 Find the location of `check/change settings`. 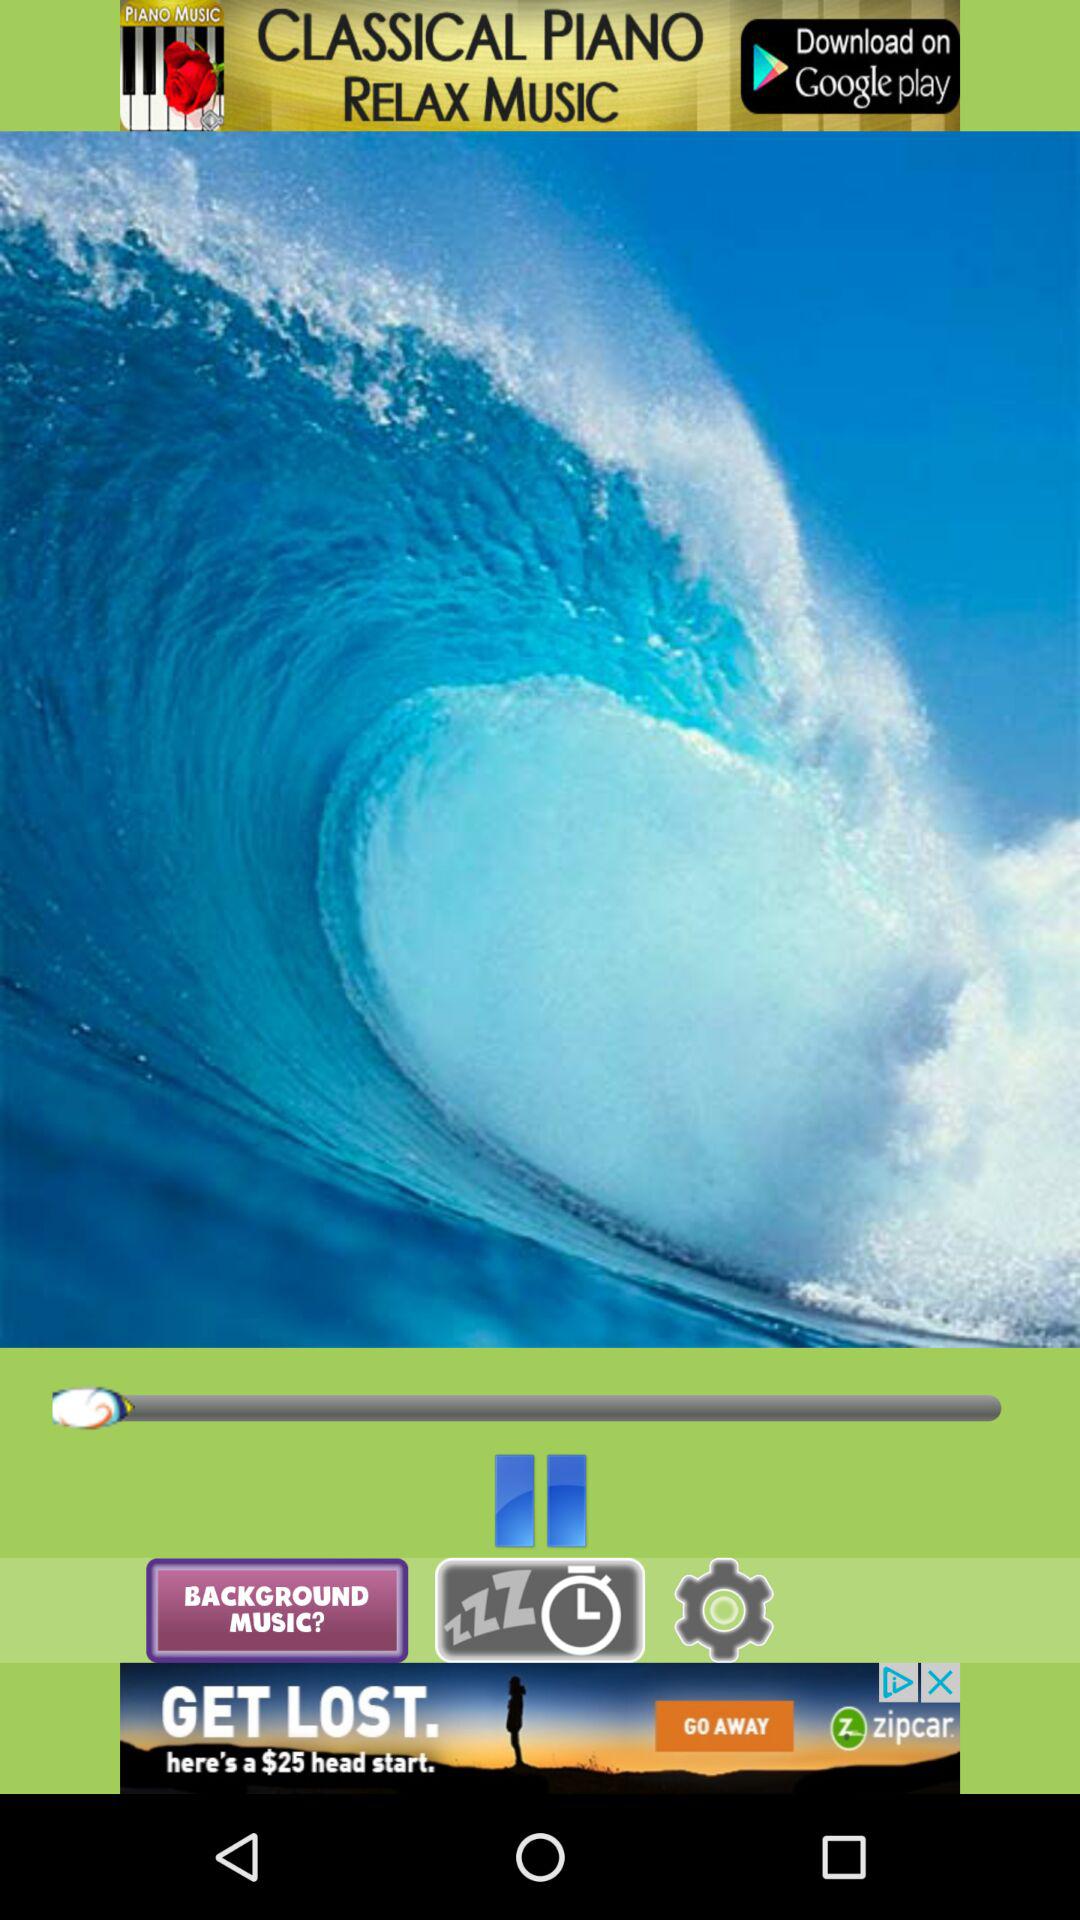

check/change settings is located at coordinates (724, 1610).